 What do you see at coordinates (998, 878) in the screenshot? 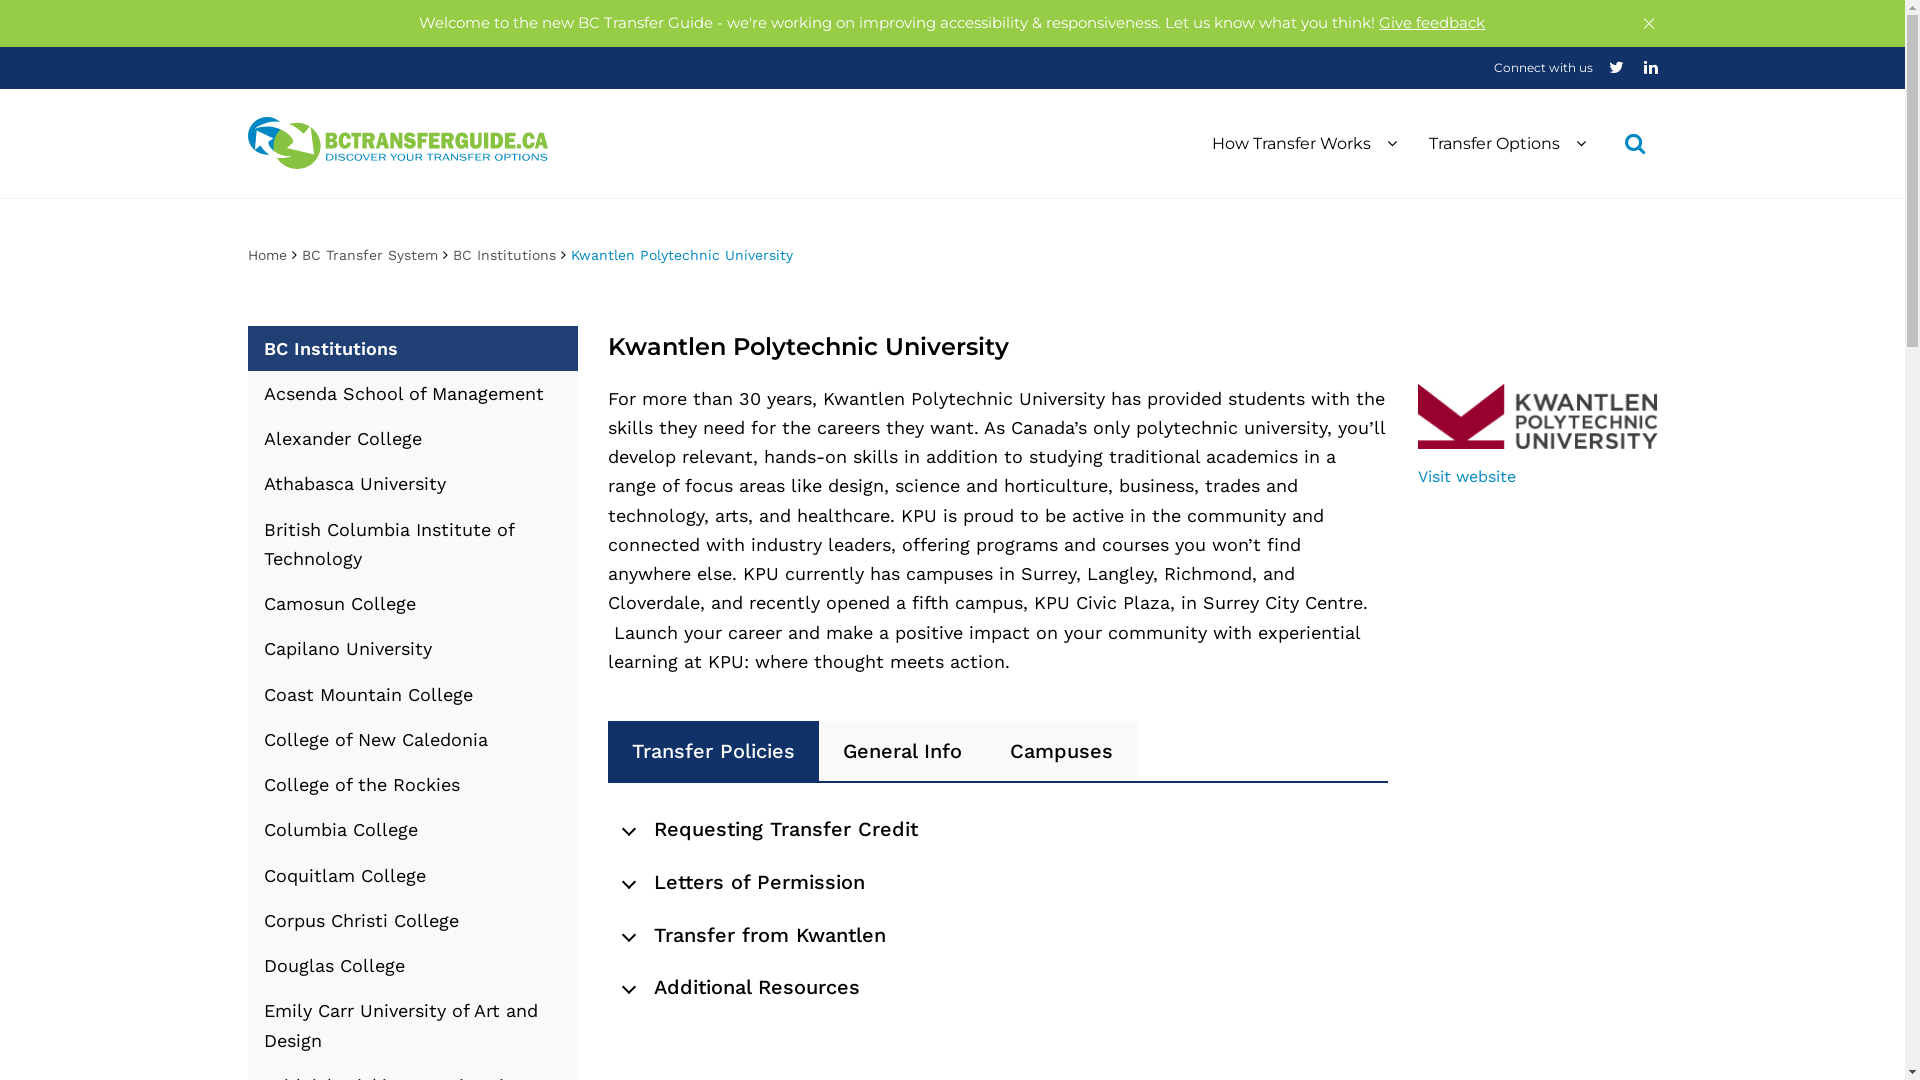
I see `Letters of Permission` at bounding box center [998, 878].